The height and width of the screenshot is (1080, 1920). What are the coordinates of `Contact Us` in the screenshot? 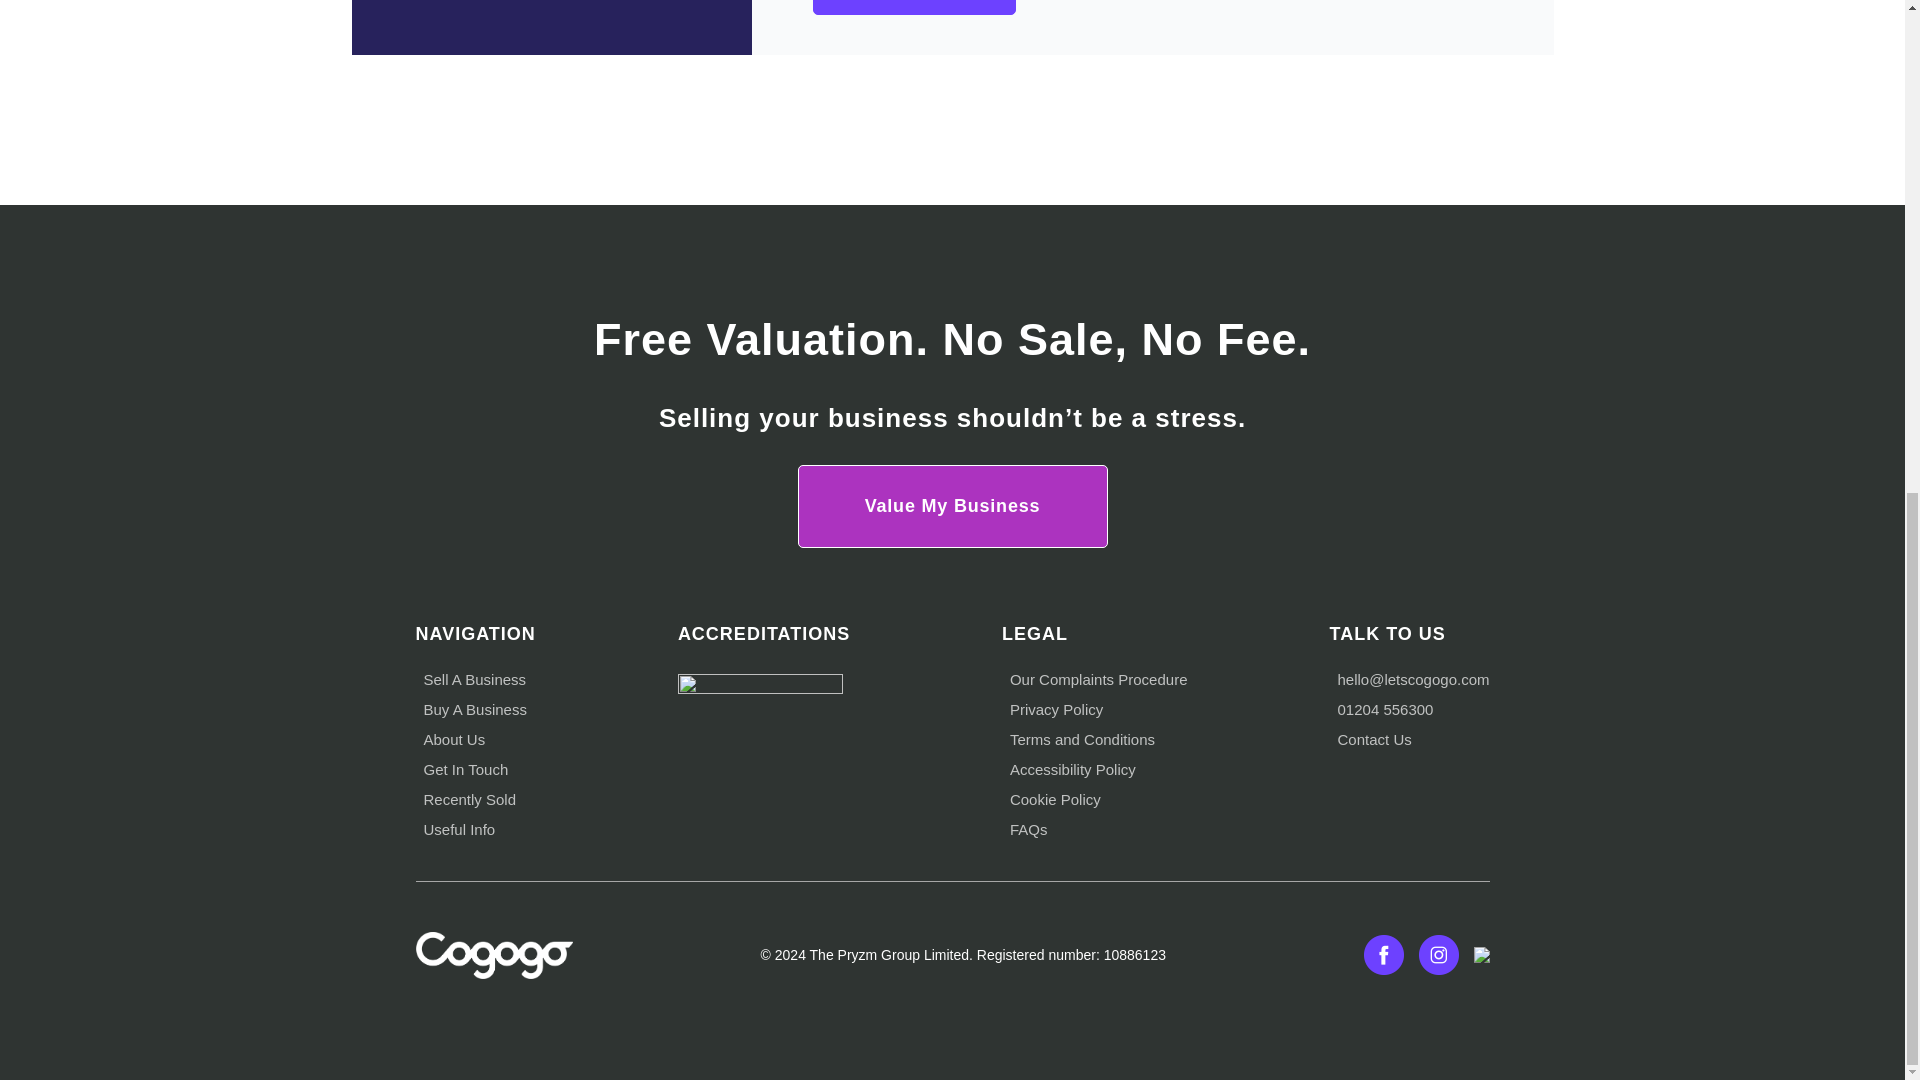 It's located at (1374, 740).